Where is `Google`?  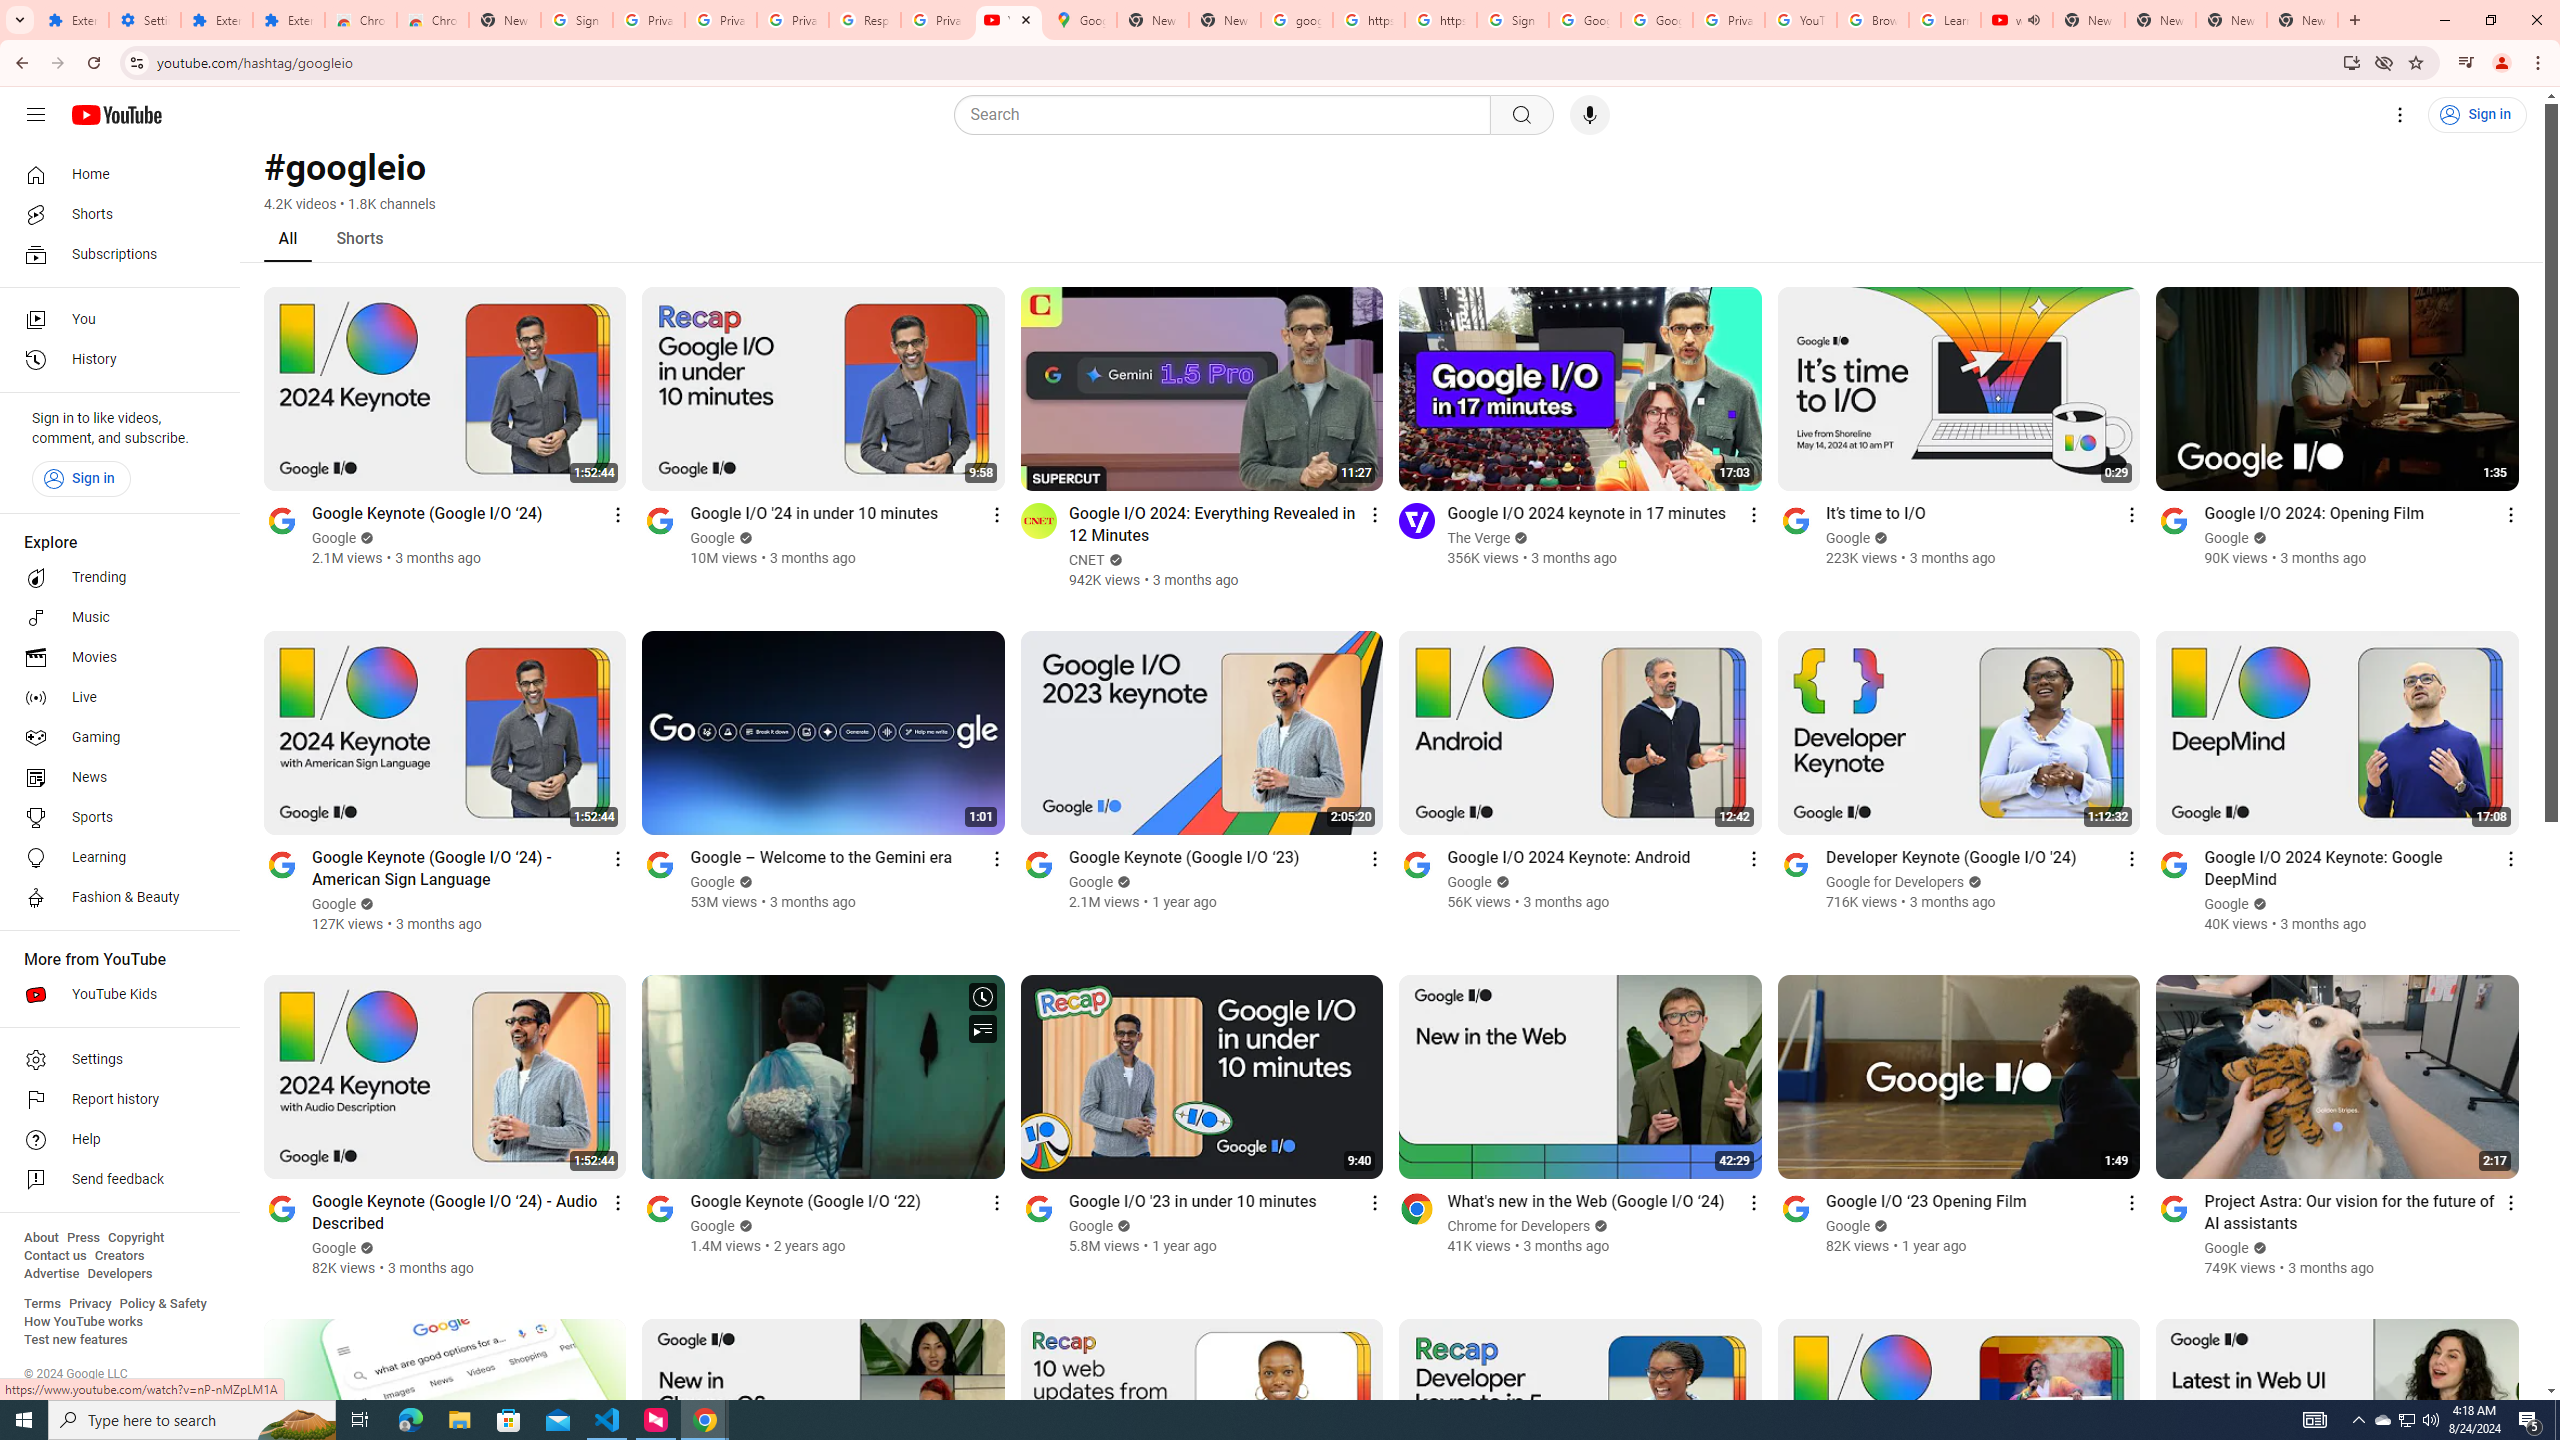
Google is located at coordinates (2227, 1248).